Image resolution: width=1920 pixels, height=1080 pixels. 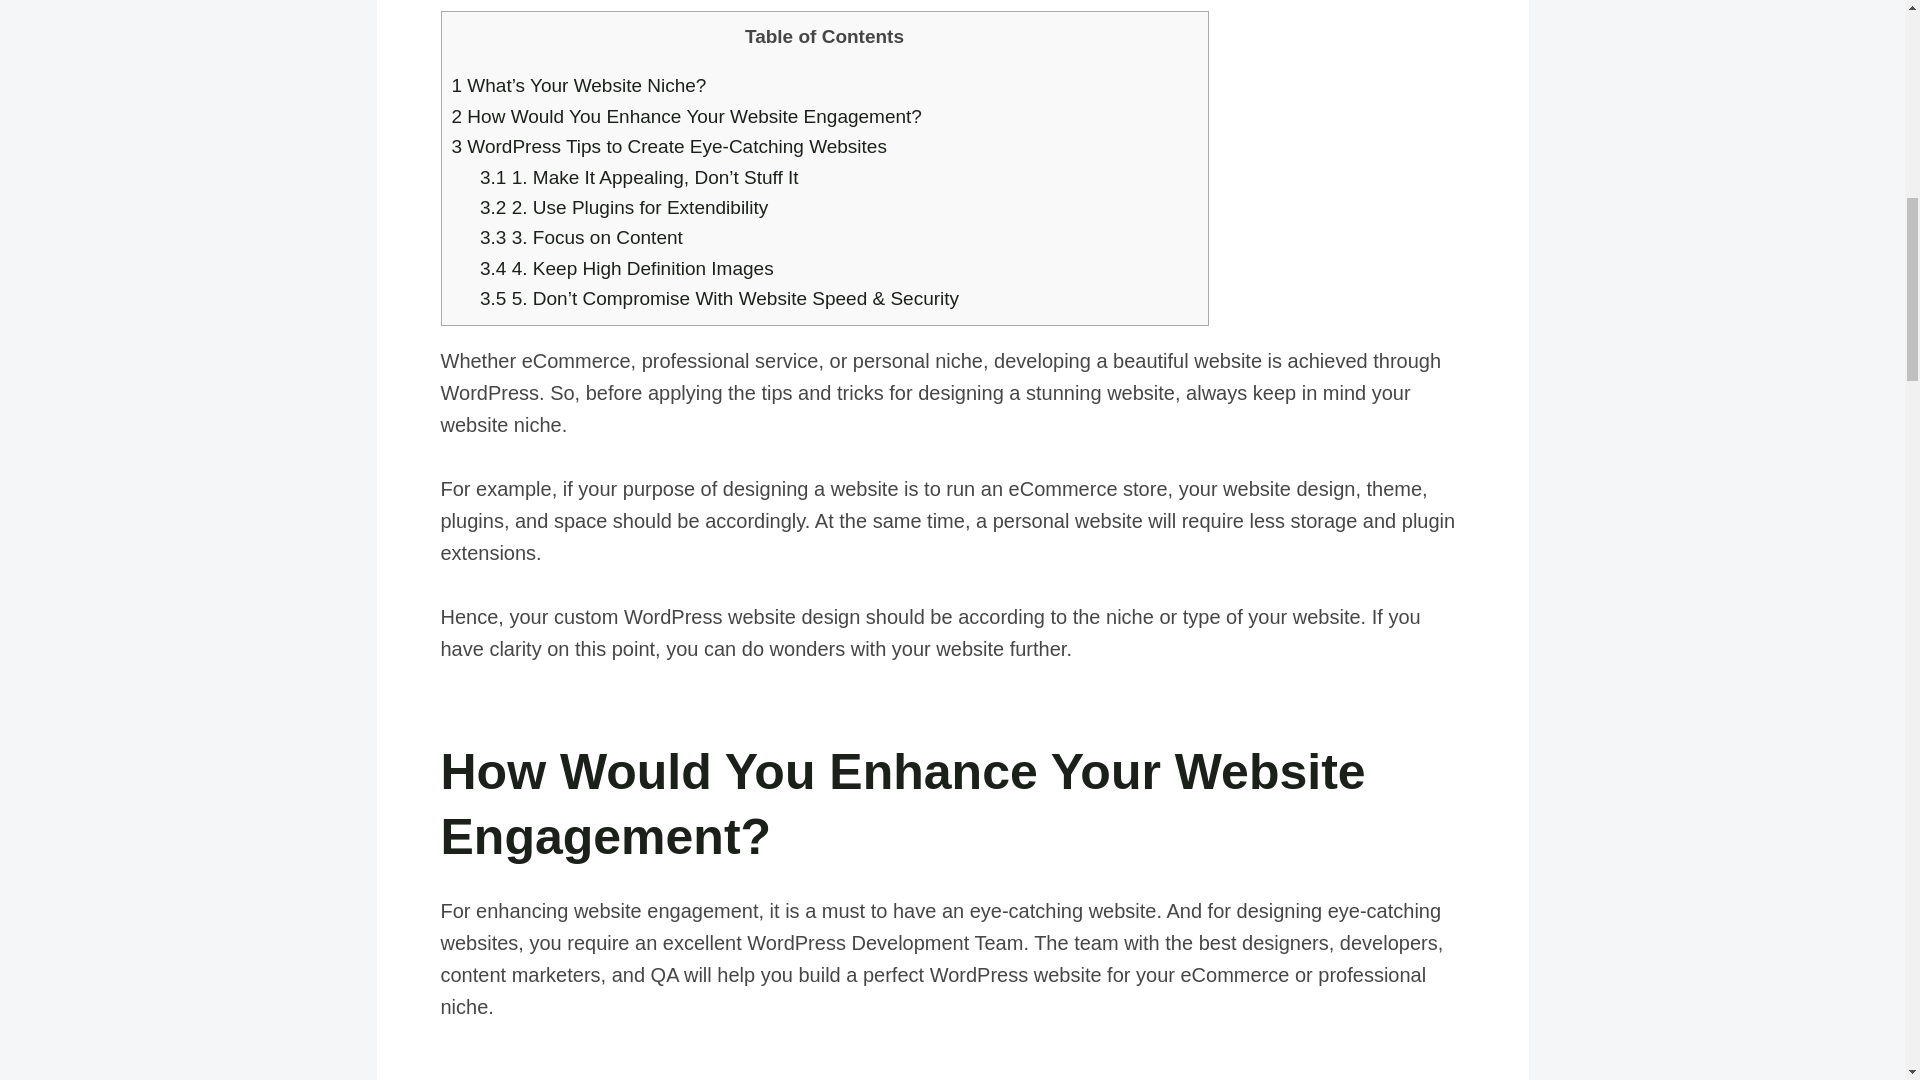 I want to click on 3.4 4. Keep High Definition Images, so click(x=626, y=268).